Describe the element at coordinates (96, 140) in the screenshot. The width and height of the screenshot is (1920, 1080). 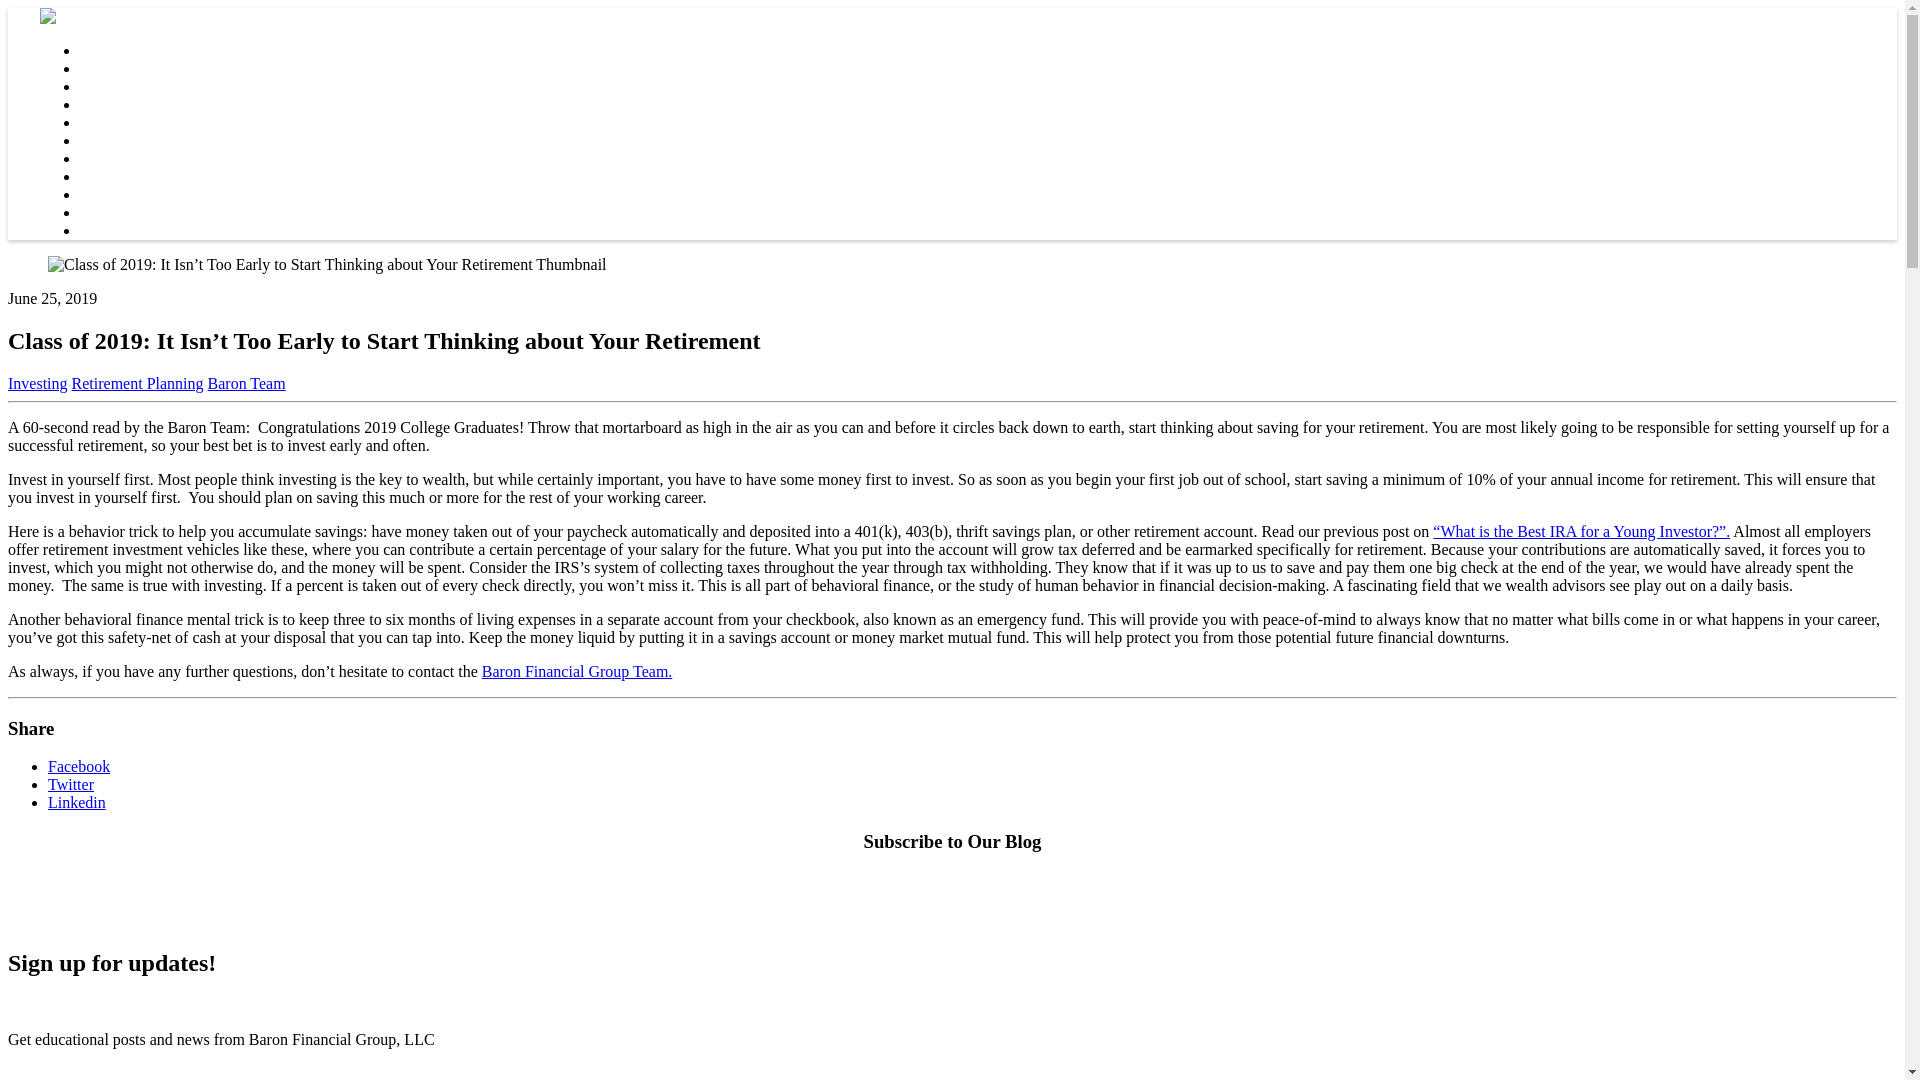
I see `Blog` at that location.